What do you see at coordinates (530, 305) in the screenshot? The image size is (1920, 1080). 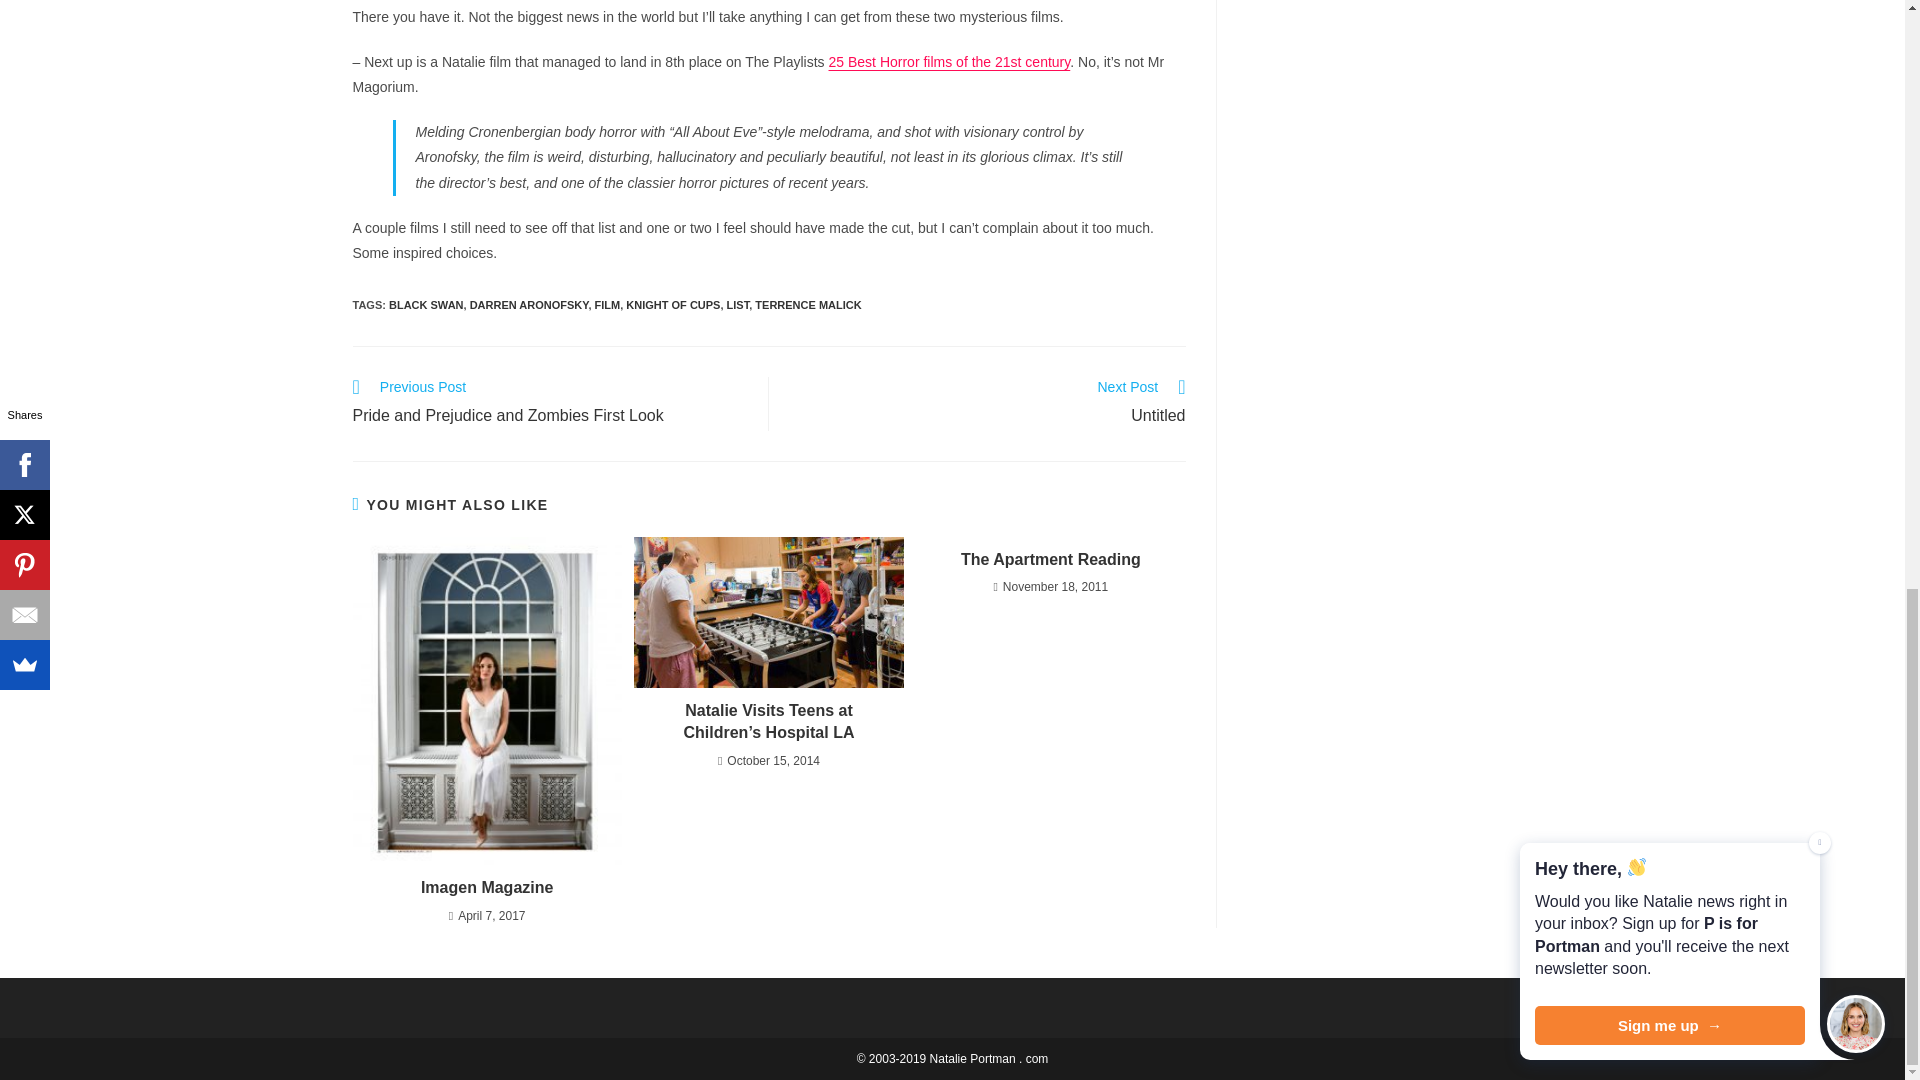 I see `TERRENCE MALICK` at bounding box center [530, 305].